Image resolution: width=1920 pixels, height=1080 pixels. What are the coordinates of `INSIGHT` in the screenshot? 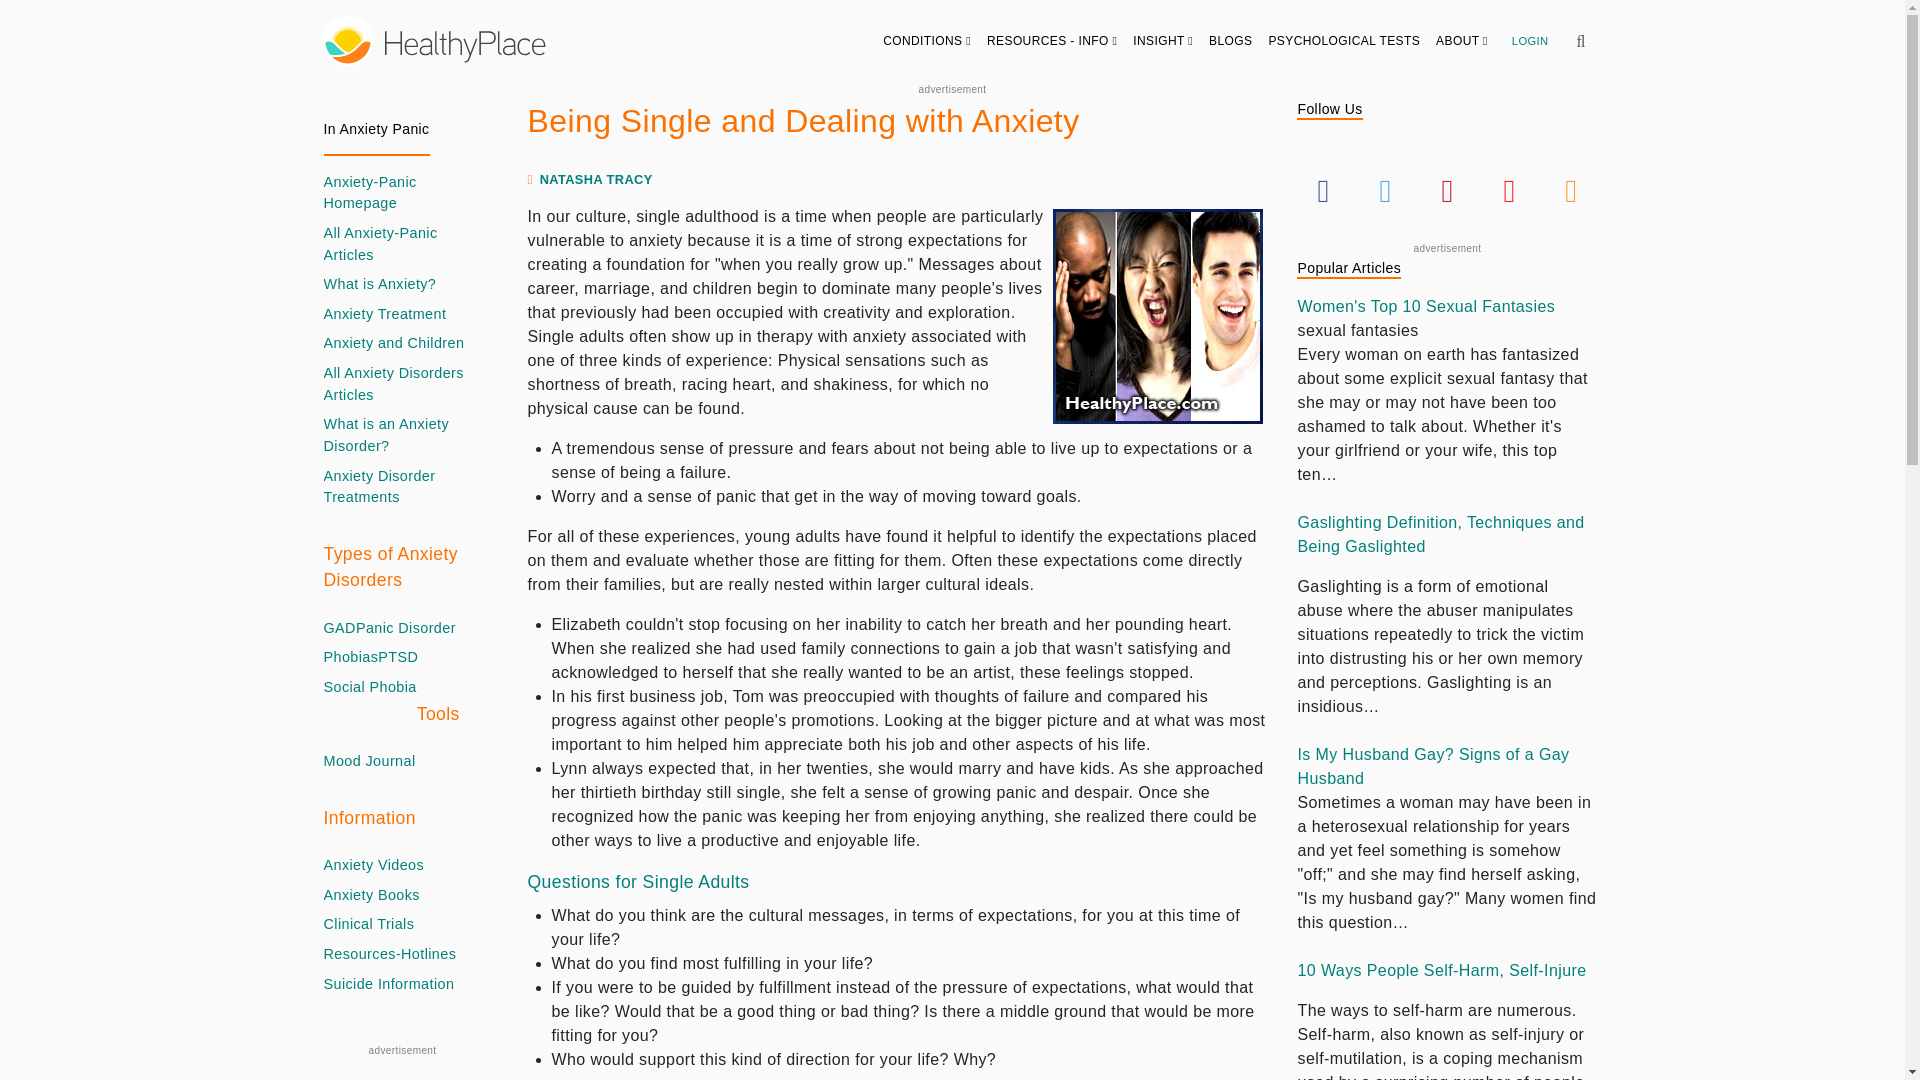 It's located at (1163, 40).